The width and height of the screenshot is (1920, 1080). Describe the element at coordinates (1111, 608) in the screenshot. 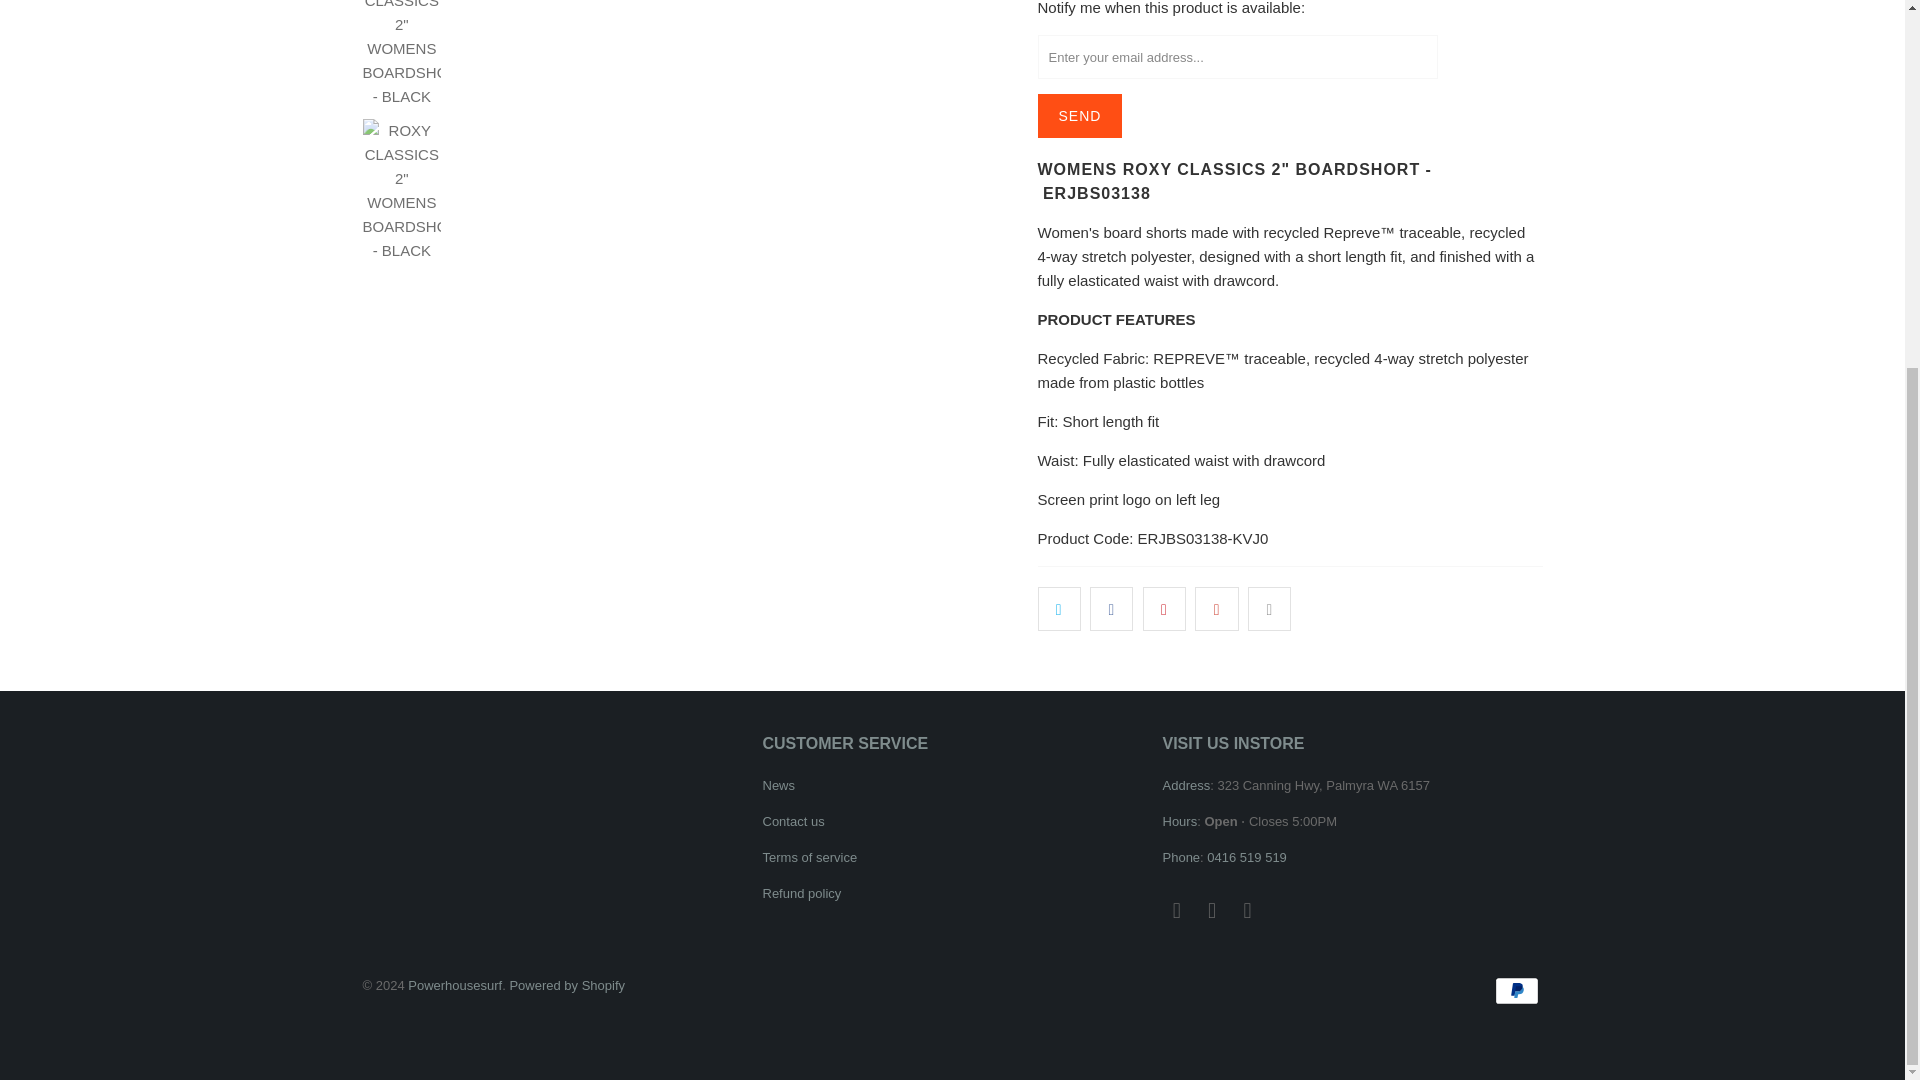

I see `Share this on Facebook` at that location.